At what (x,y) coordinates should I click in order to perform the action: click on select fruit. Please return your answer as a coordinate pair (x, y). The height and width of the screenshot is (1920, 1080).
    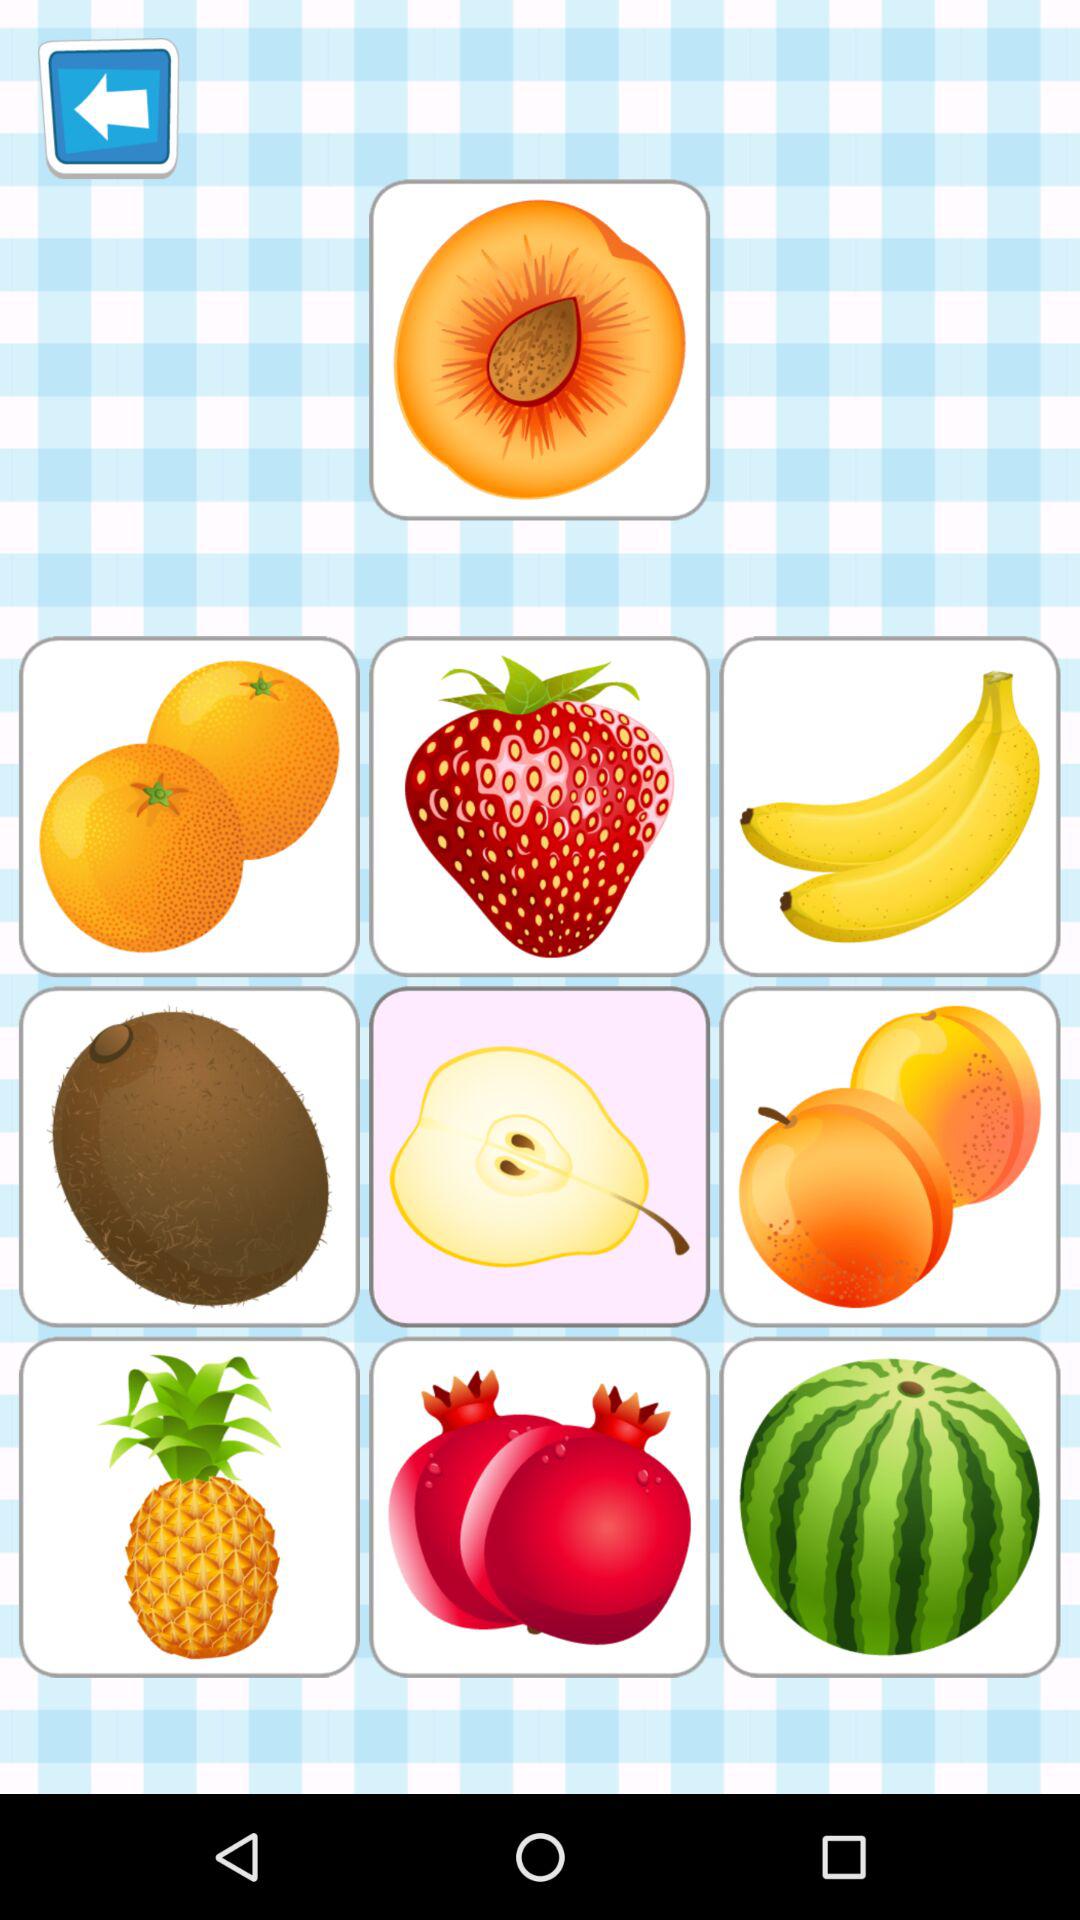
    Looking at the image, I should click on (539, 350).